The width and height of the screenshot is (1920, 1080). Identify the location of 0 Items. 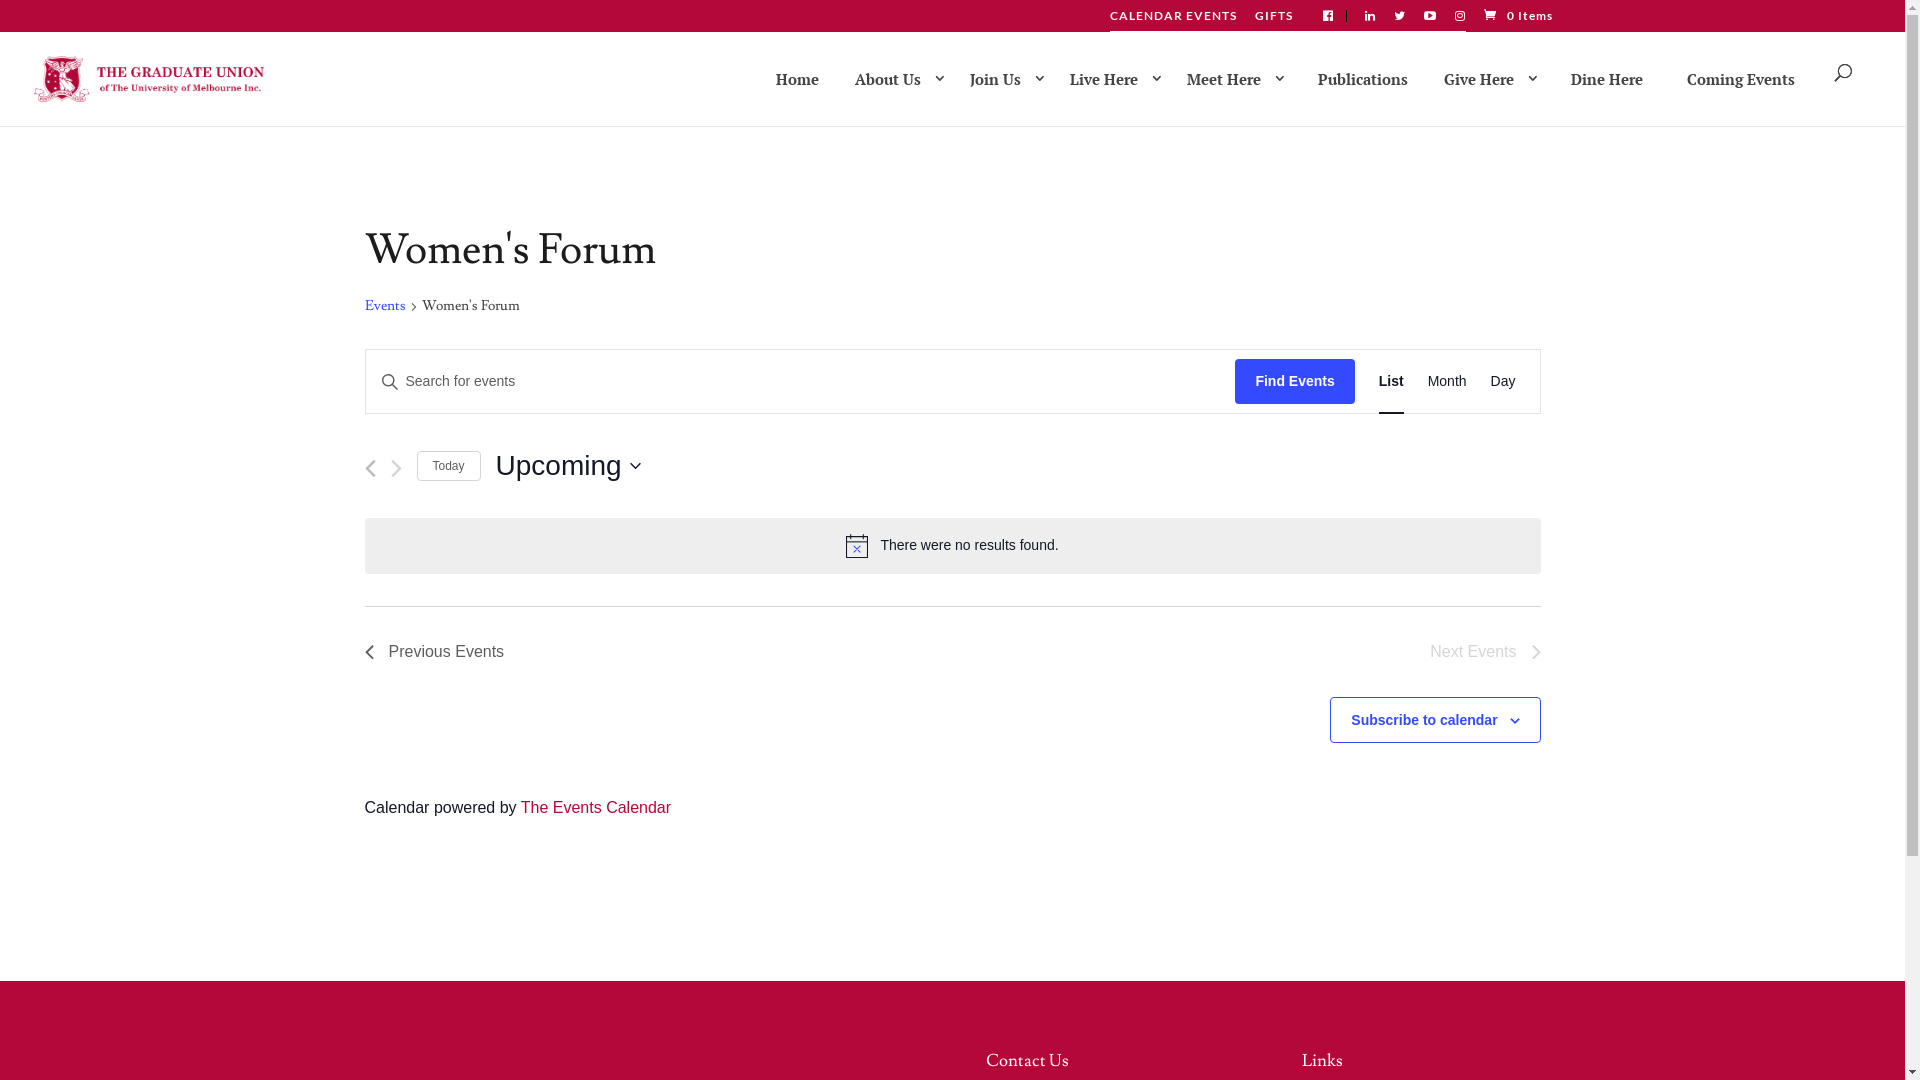
(1516, 16).